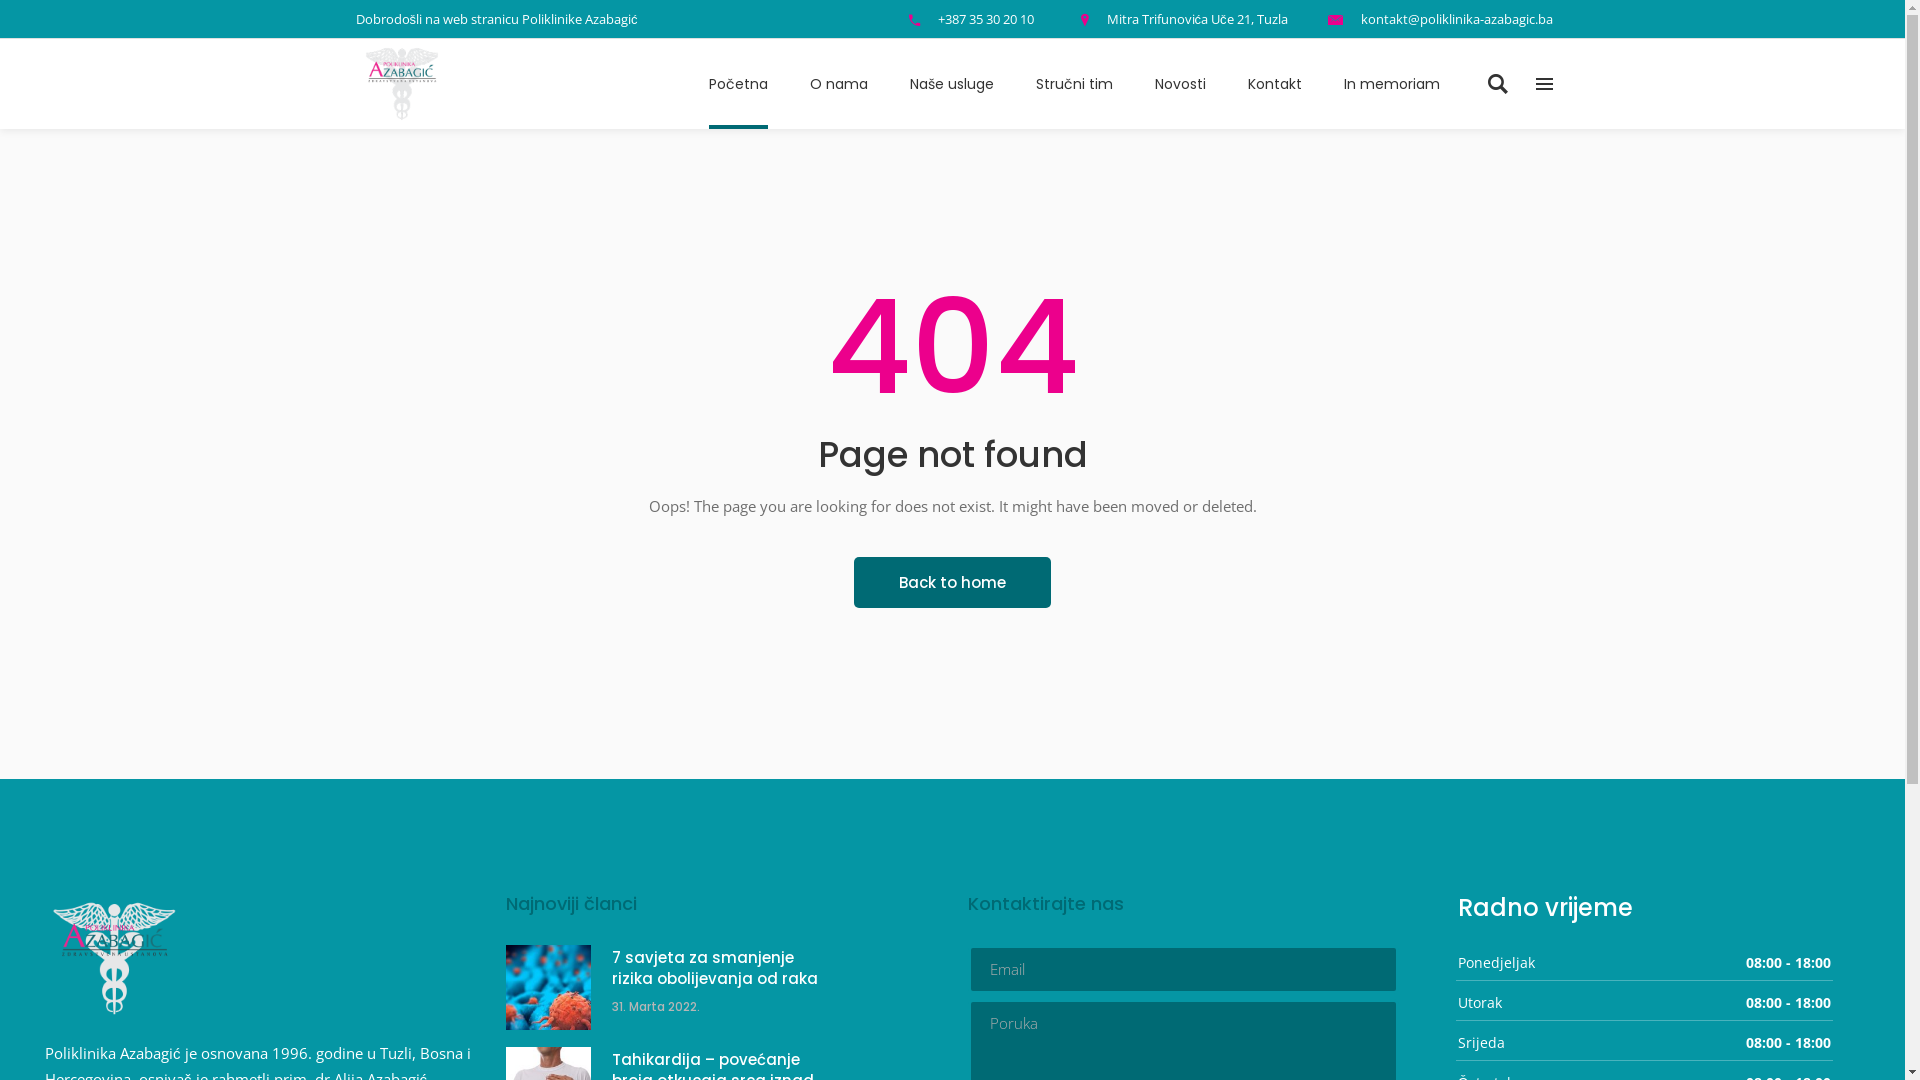 Image resolution: width=1920 pixels, height=1080 pixels. Describe the element at coordinates (656, 1006) in the screenshot. I see `31. Marta 2022.` at that location.